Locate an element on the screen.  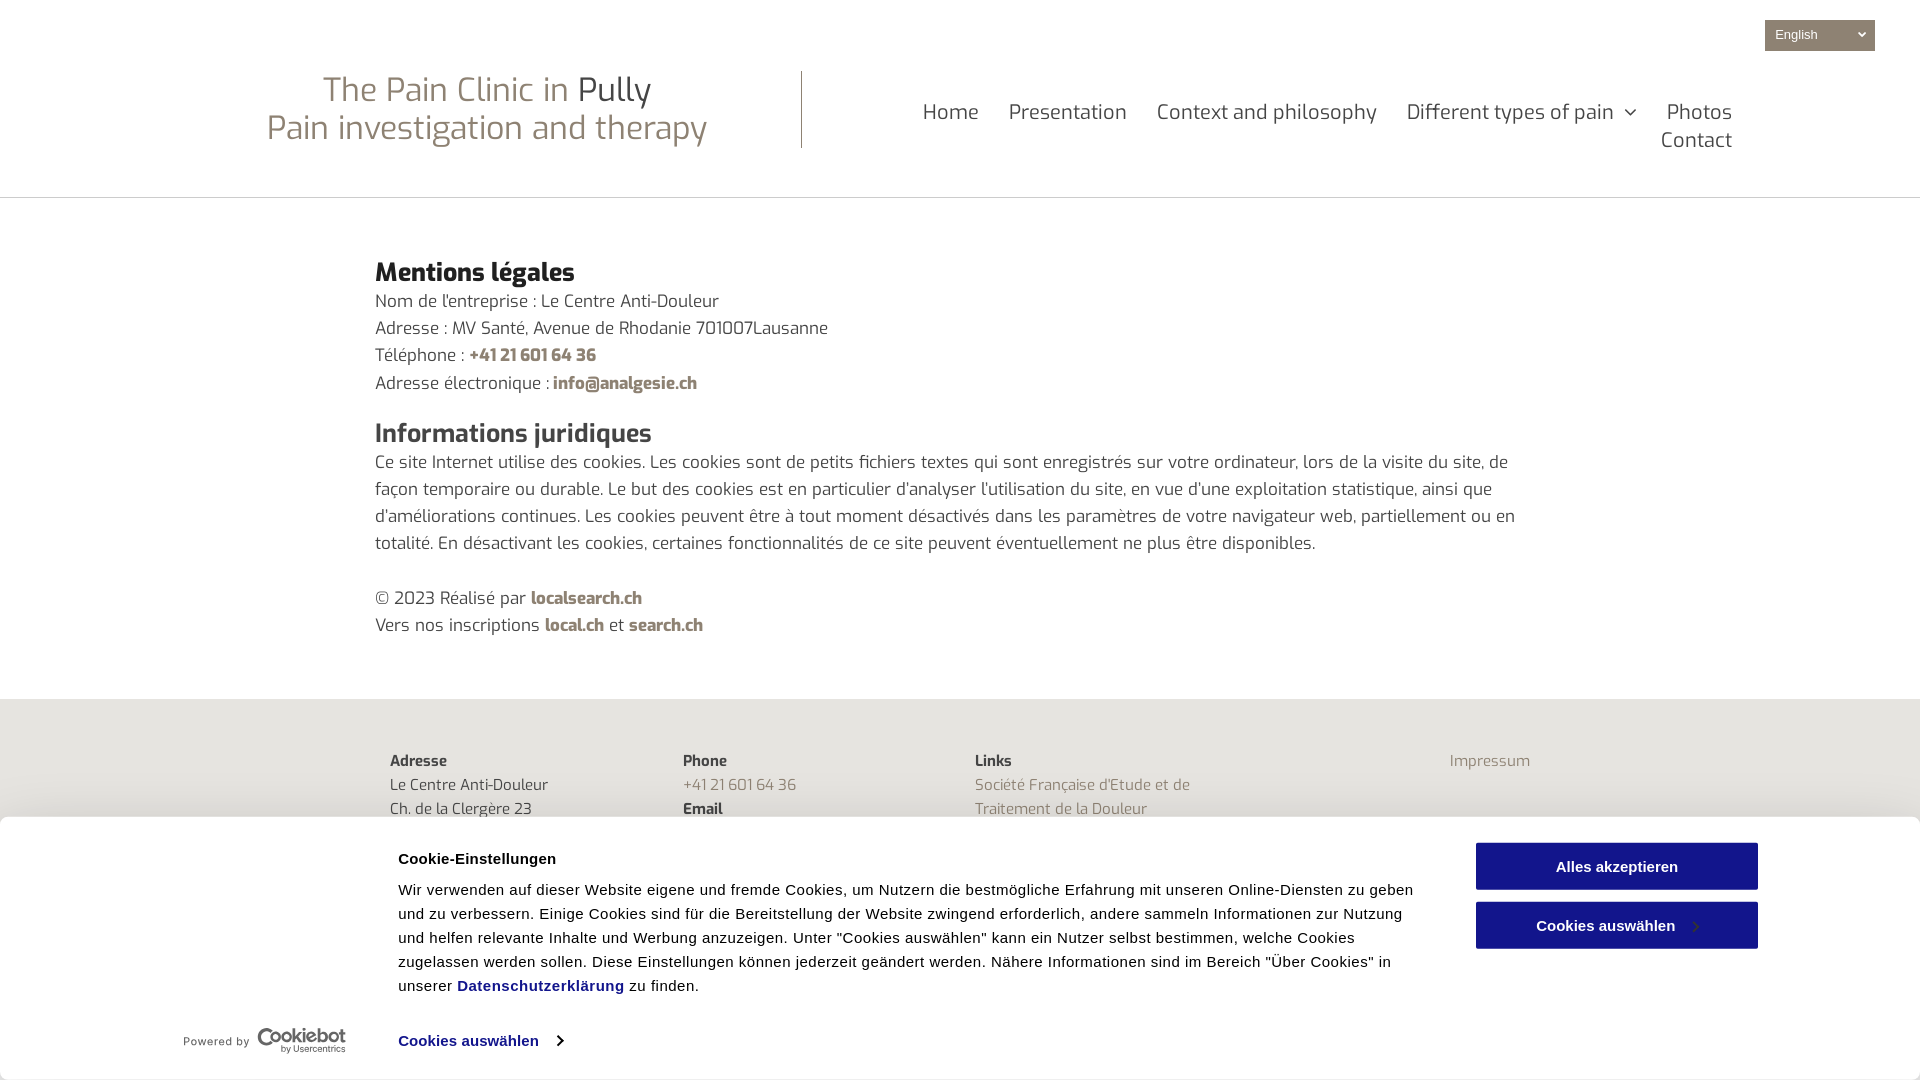
localsearch.ch is located at coordinates (586, 598).